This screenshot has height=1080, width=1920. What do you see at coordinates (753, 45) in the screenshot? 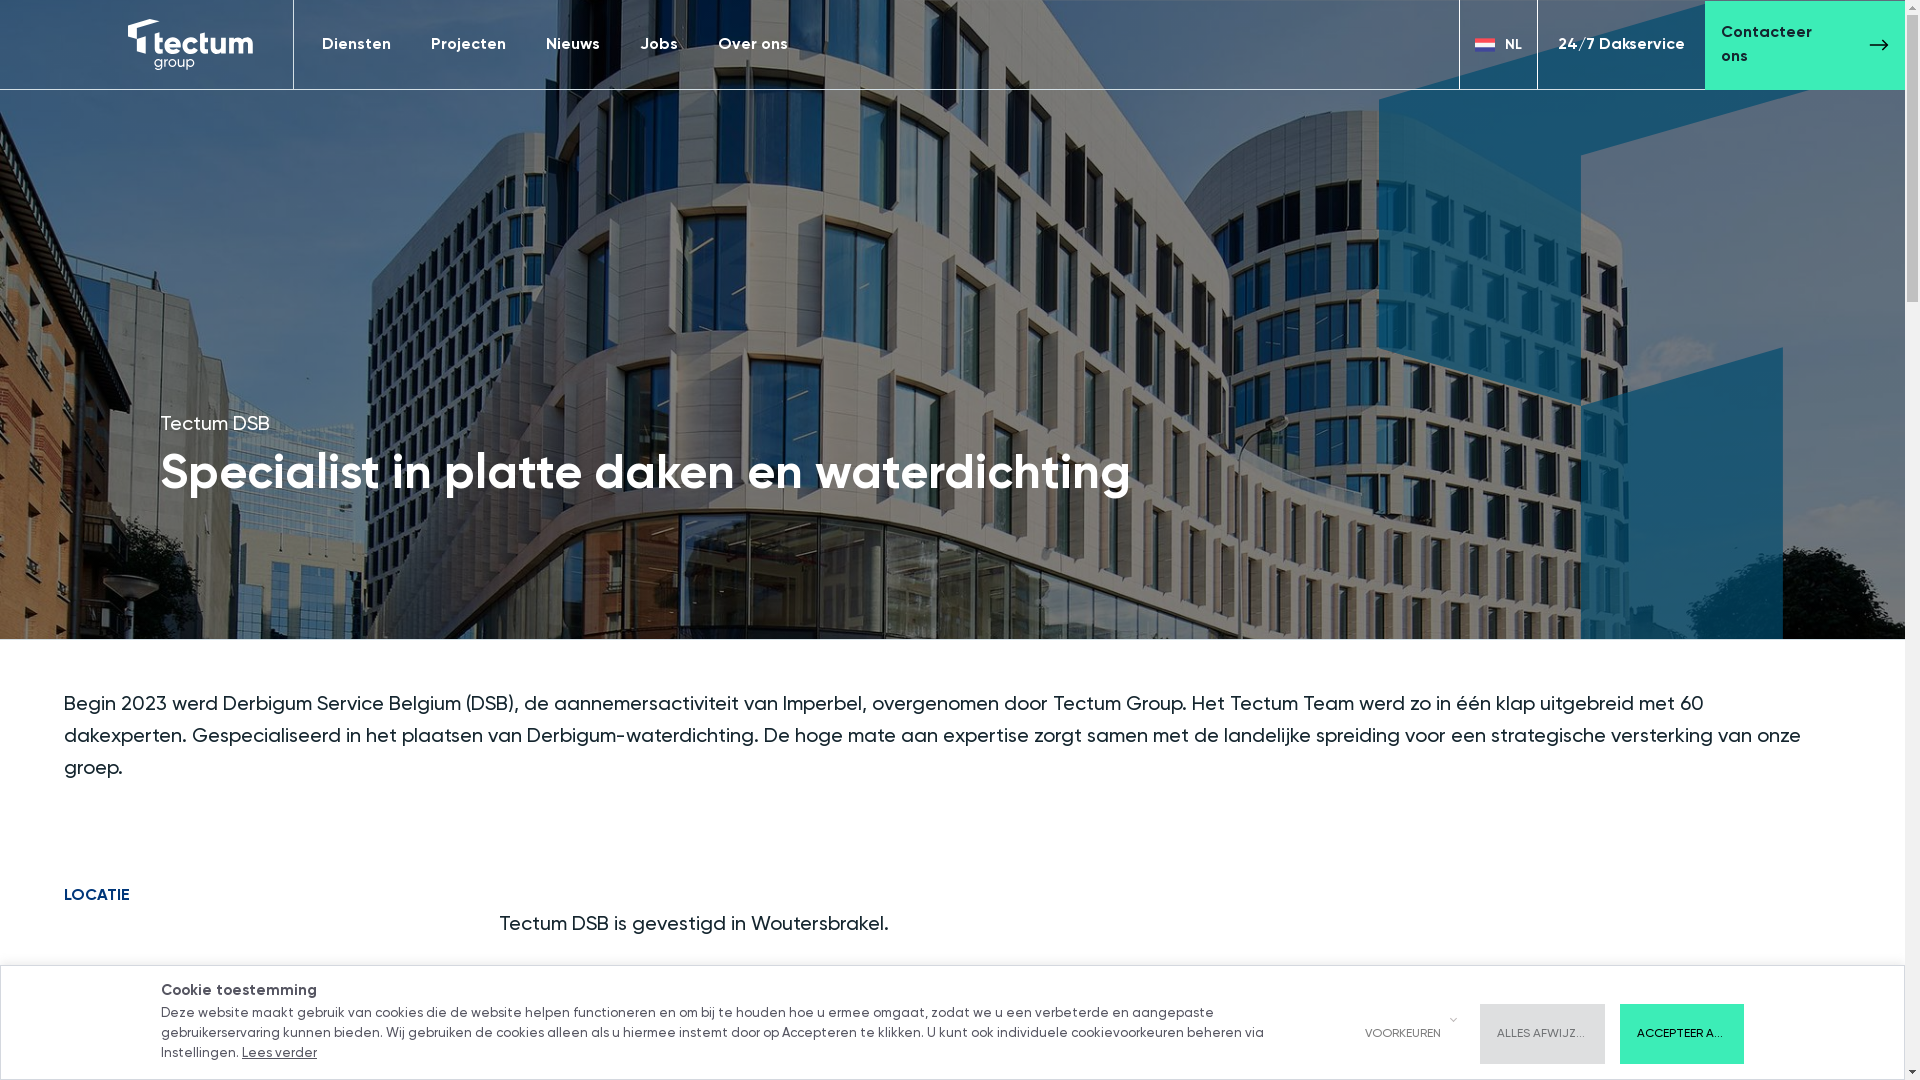
I see `Over ons` at bounding box center [753, 45].